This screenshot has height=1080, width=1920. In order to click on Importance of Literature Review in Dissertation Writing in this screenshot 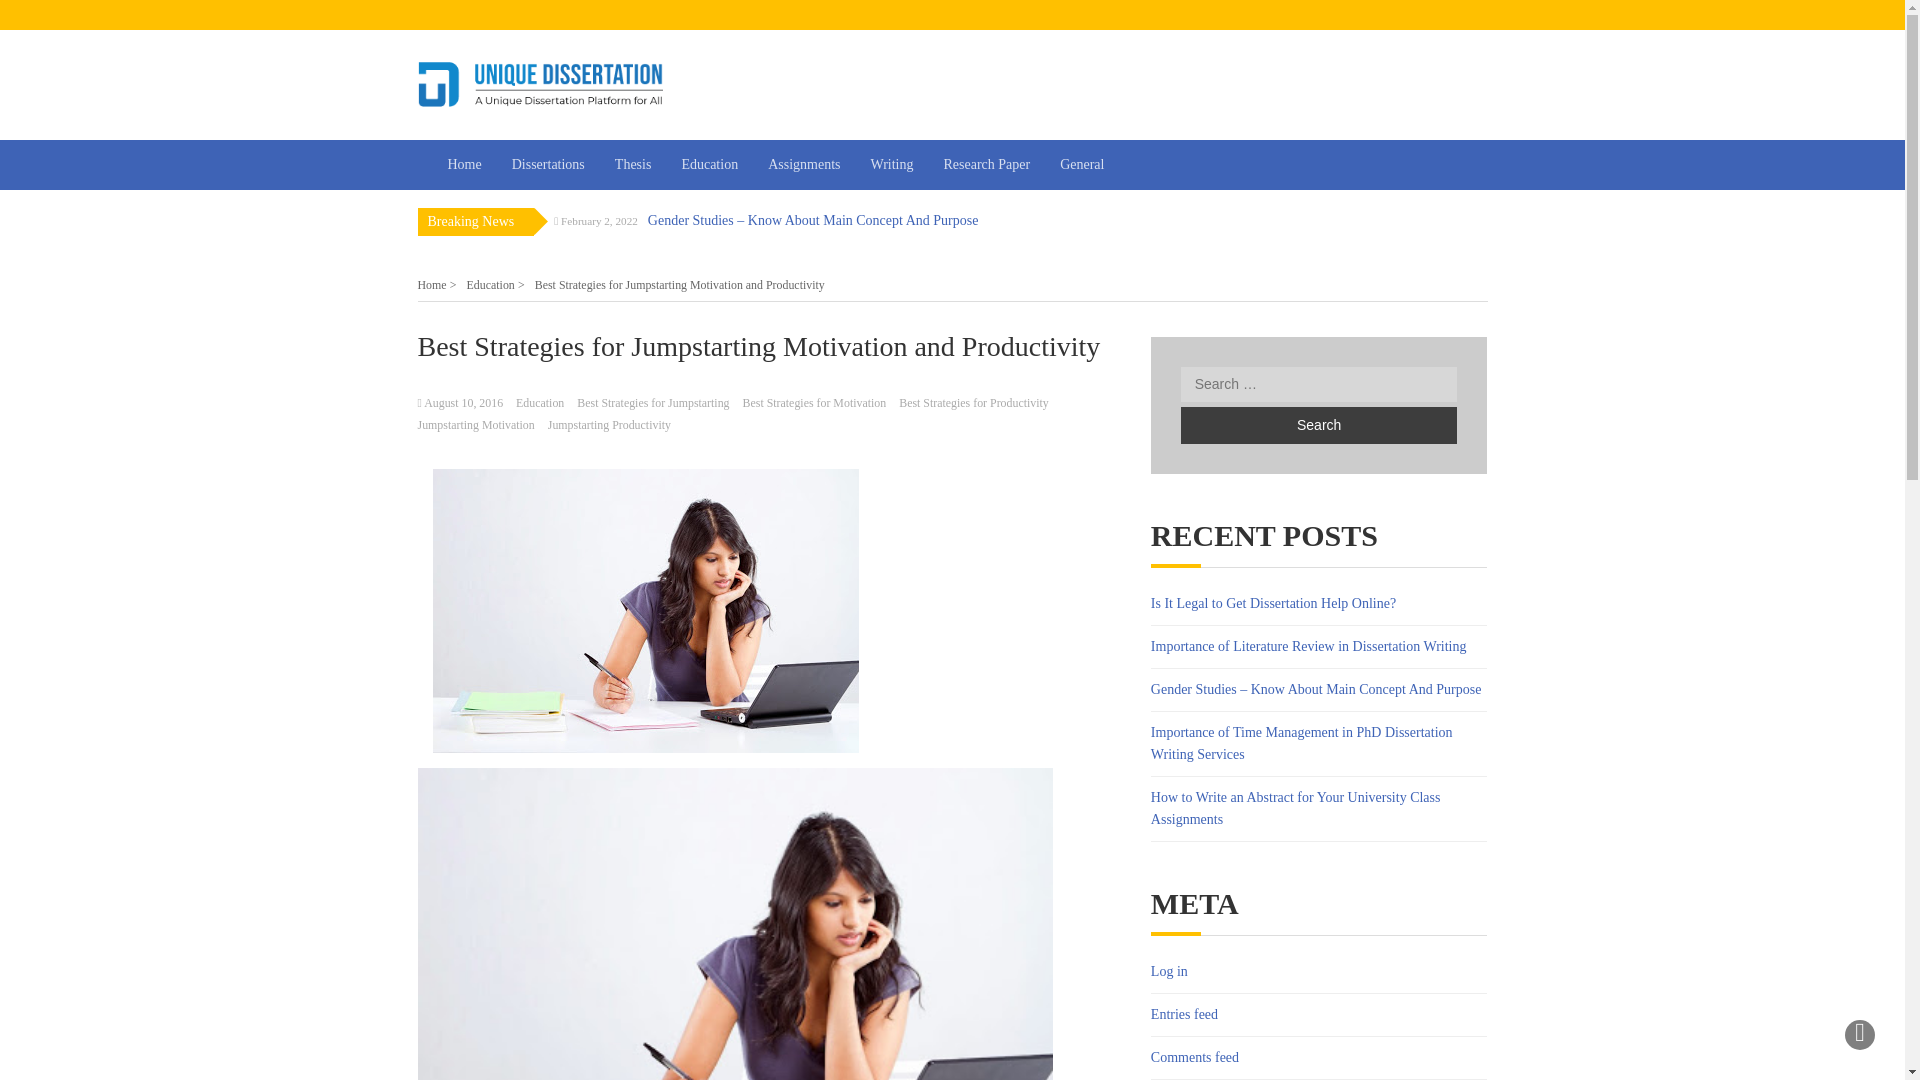, I will do `click(1308, 646)`.